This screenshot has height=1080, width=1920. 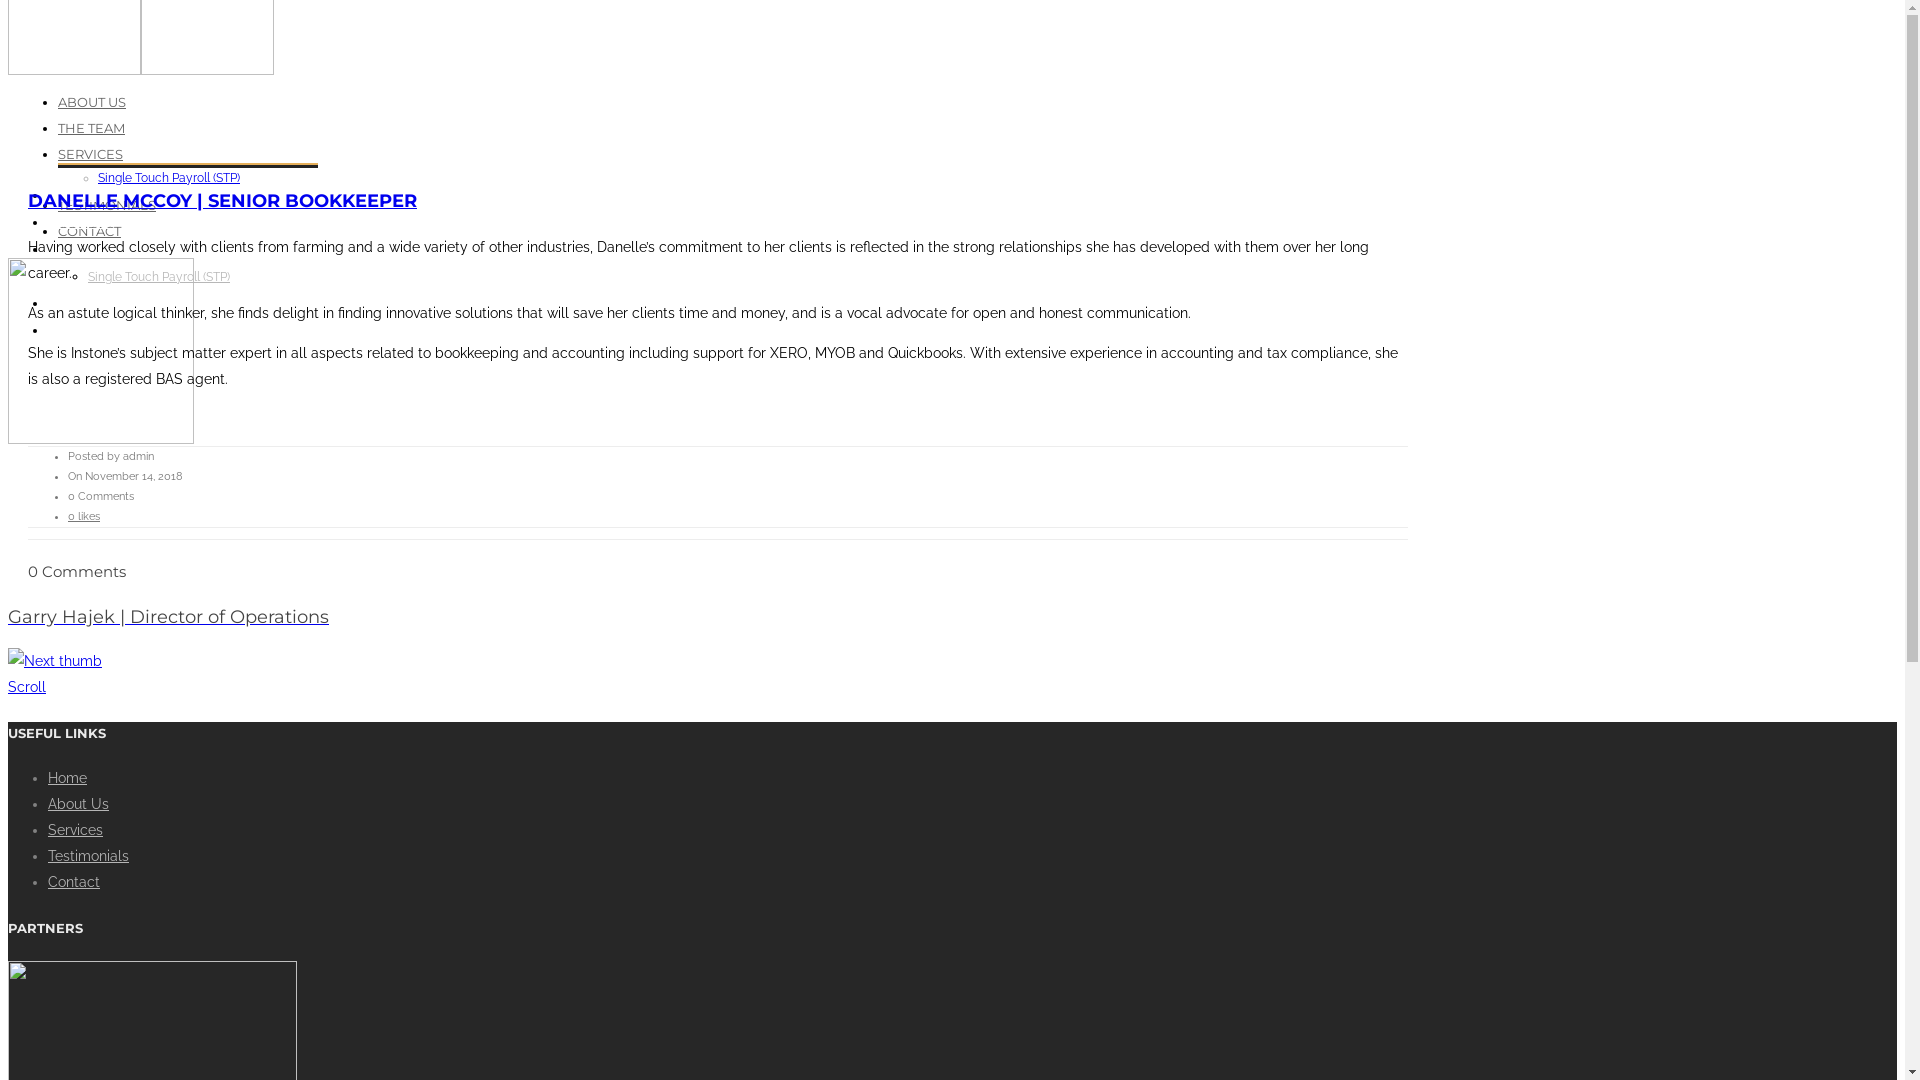 What do you see at coordinates (78, 804) in the screenshot?
I see `About Us` at bounding box center [78, 804].